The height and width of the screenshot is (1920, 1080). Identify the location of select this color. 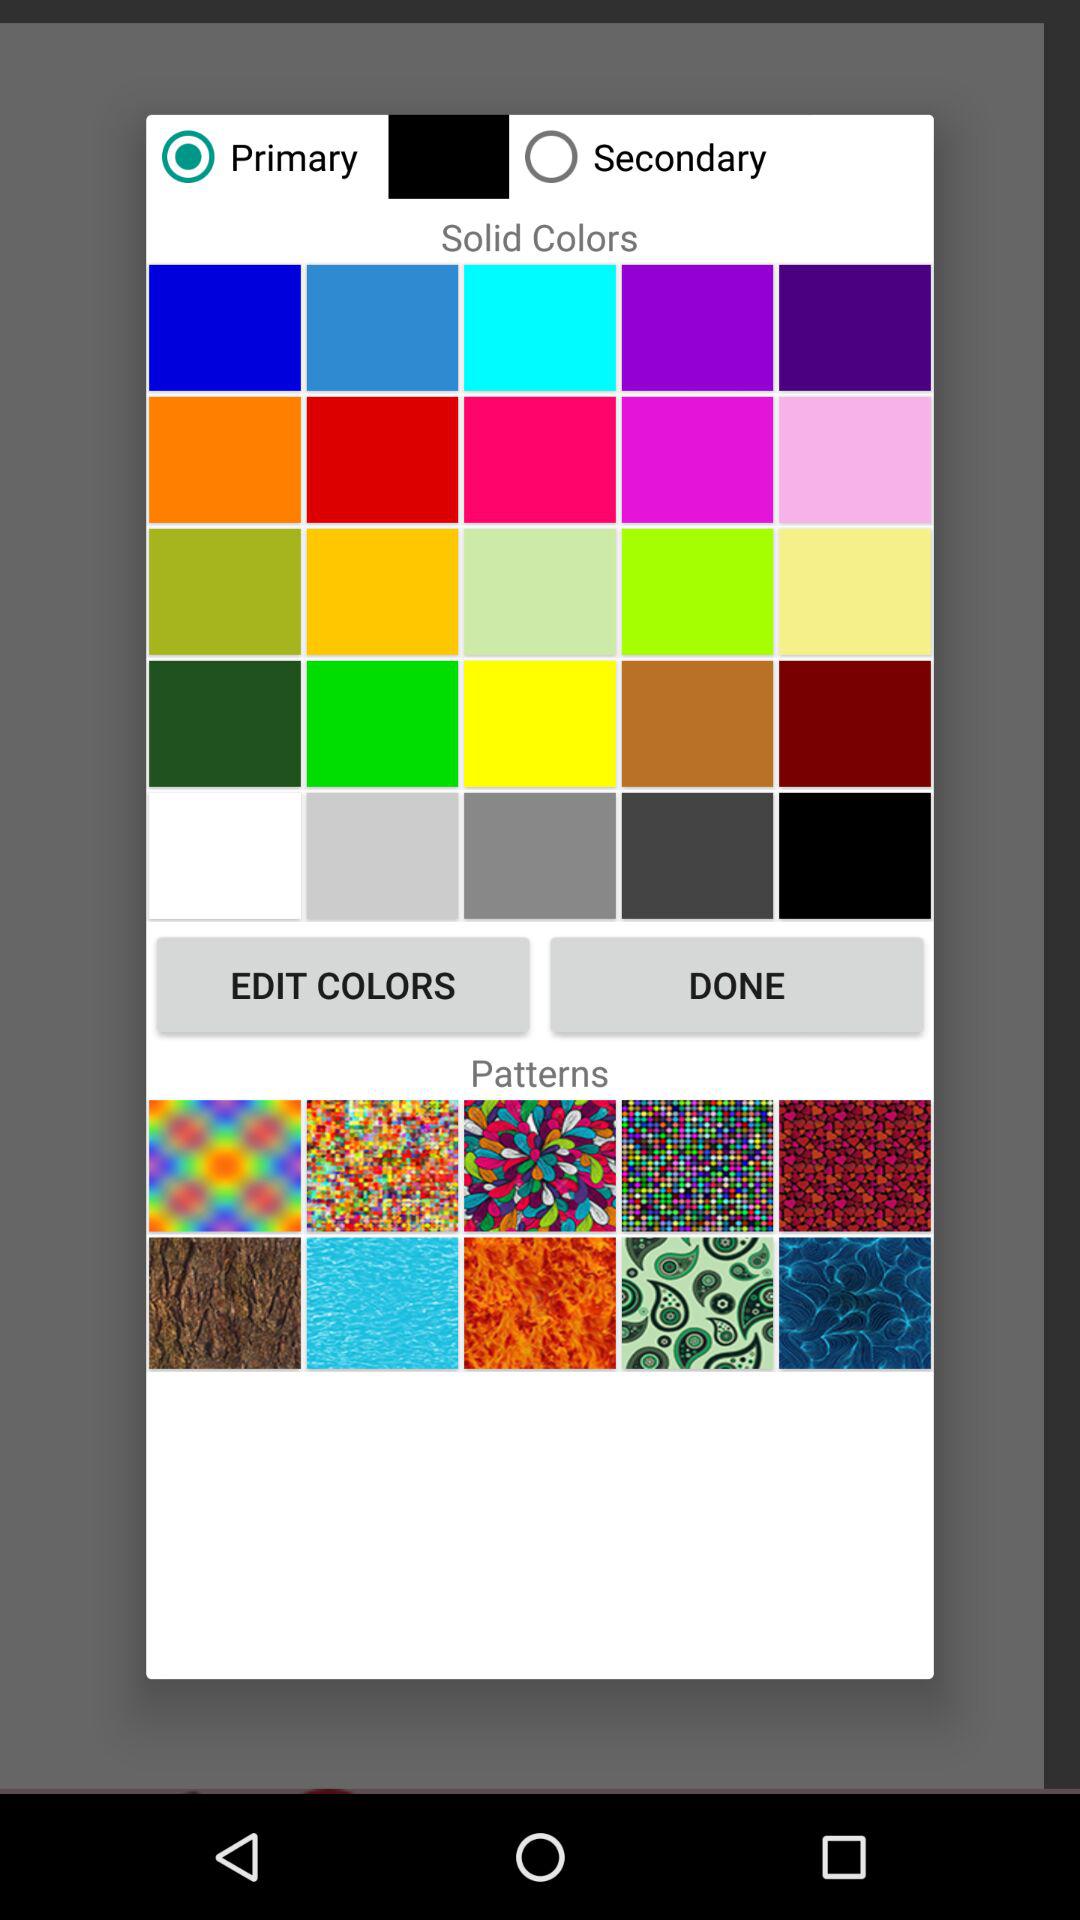
(697, 459).